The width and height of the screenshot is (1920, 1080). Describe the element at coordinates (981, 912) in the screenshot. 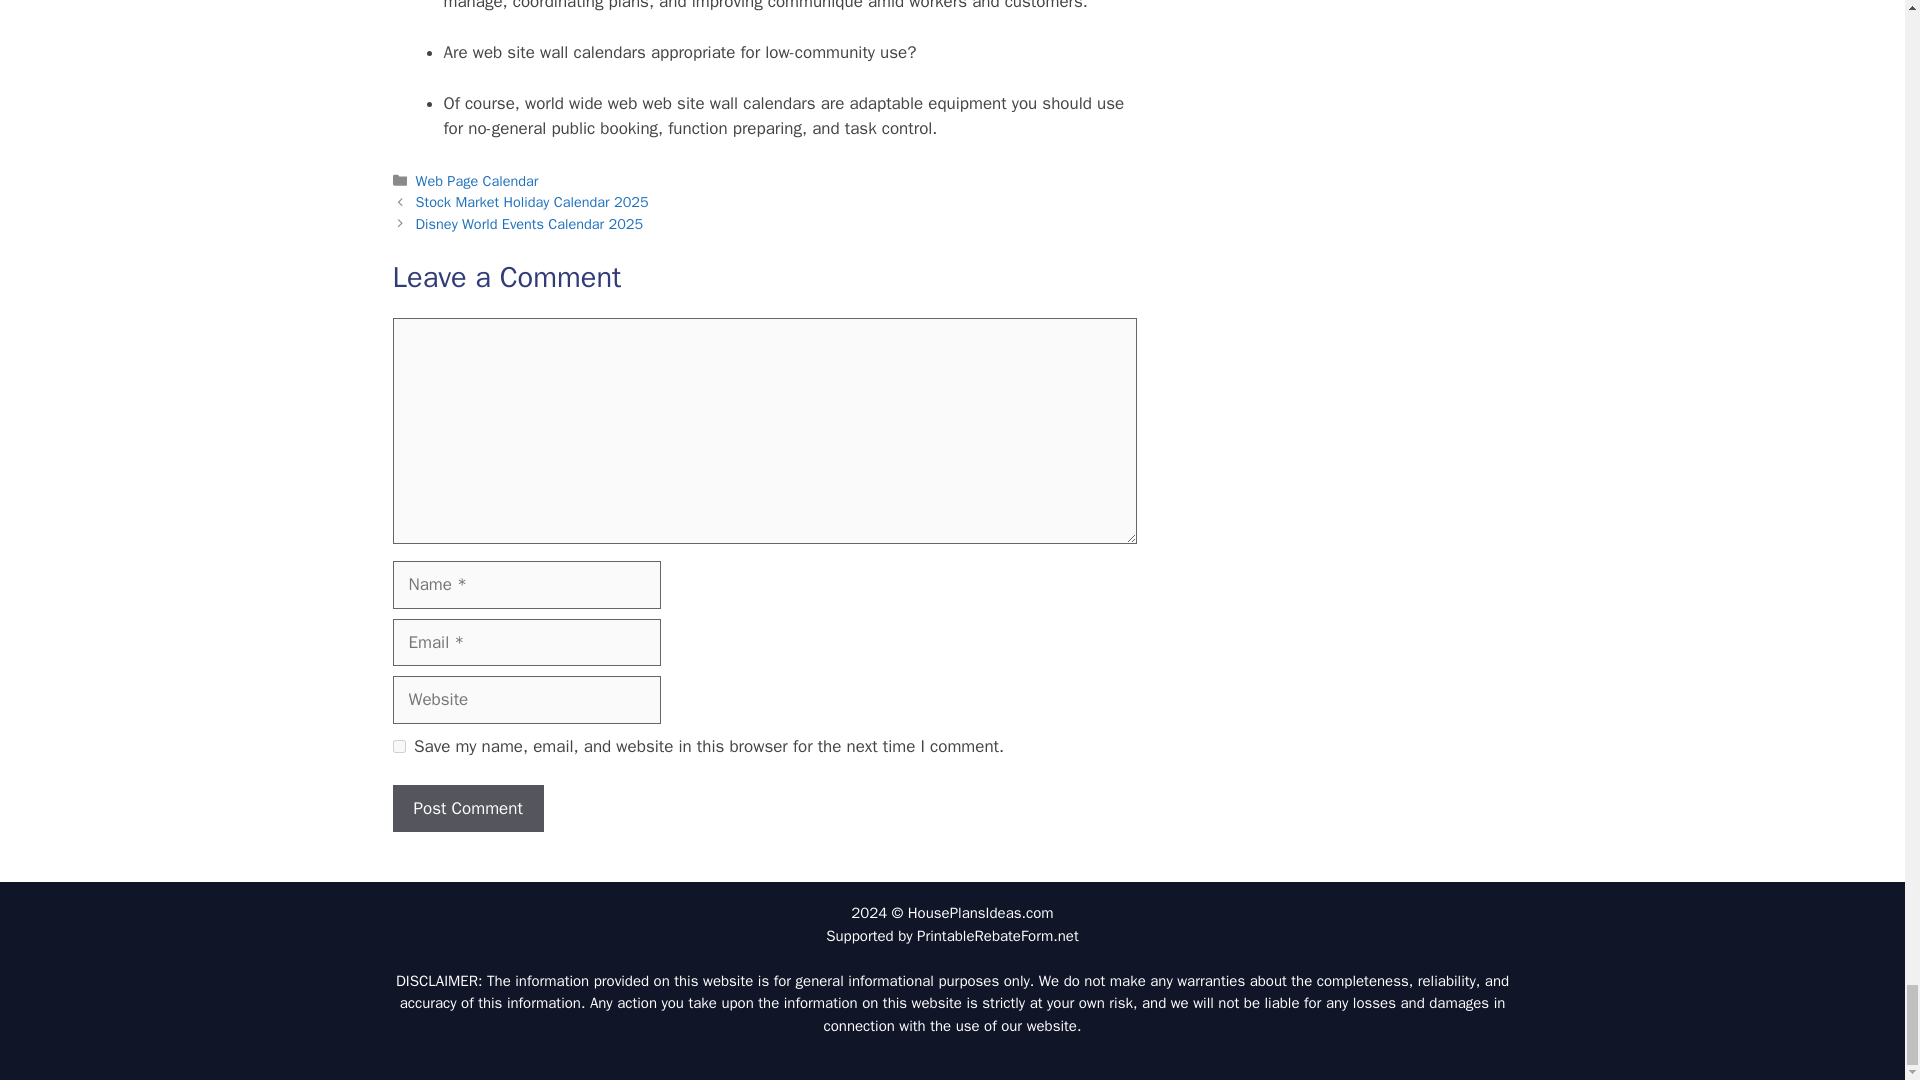

I see `HousePlansIdeas.com` at that location.